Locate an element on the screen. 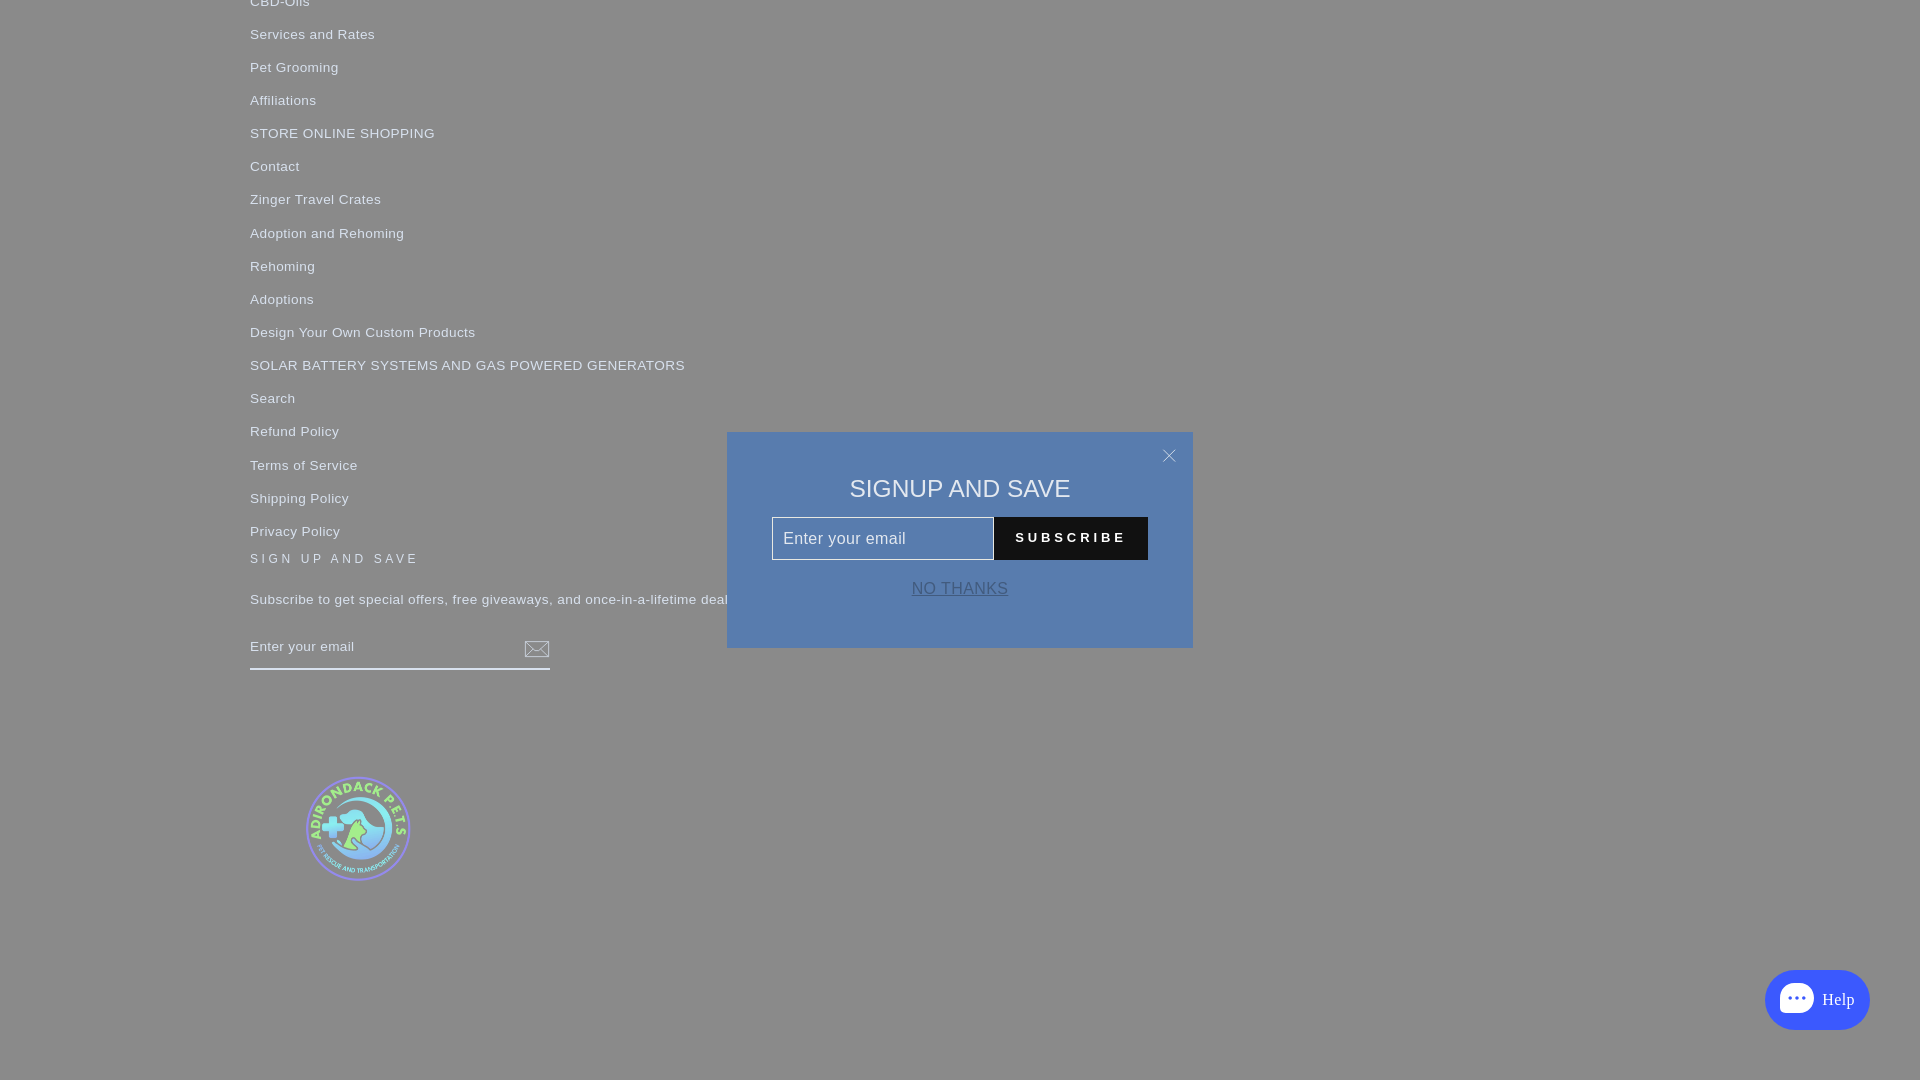 This screenshot has height=1080, width=1920. Visa is located at coordinates (1198, 958).